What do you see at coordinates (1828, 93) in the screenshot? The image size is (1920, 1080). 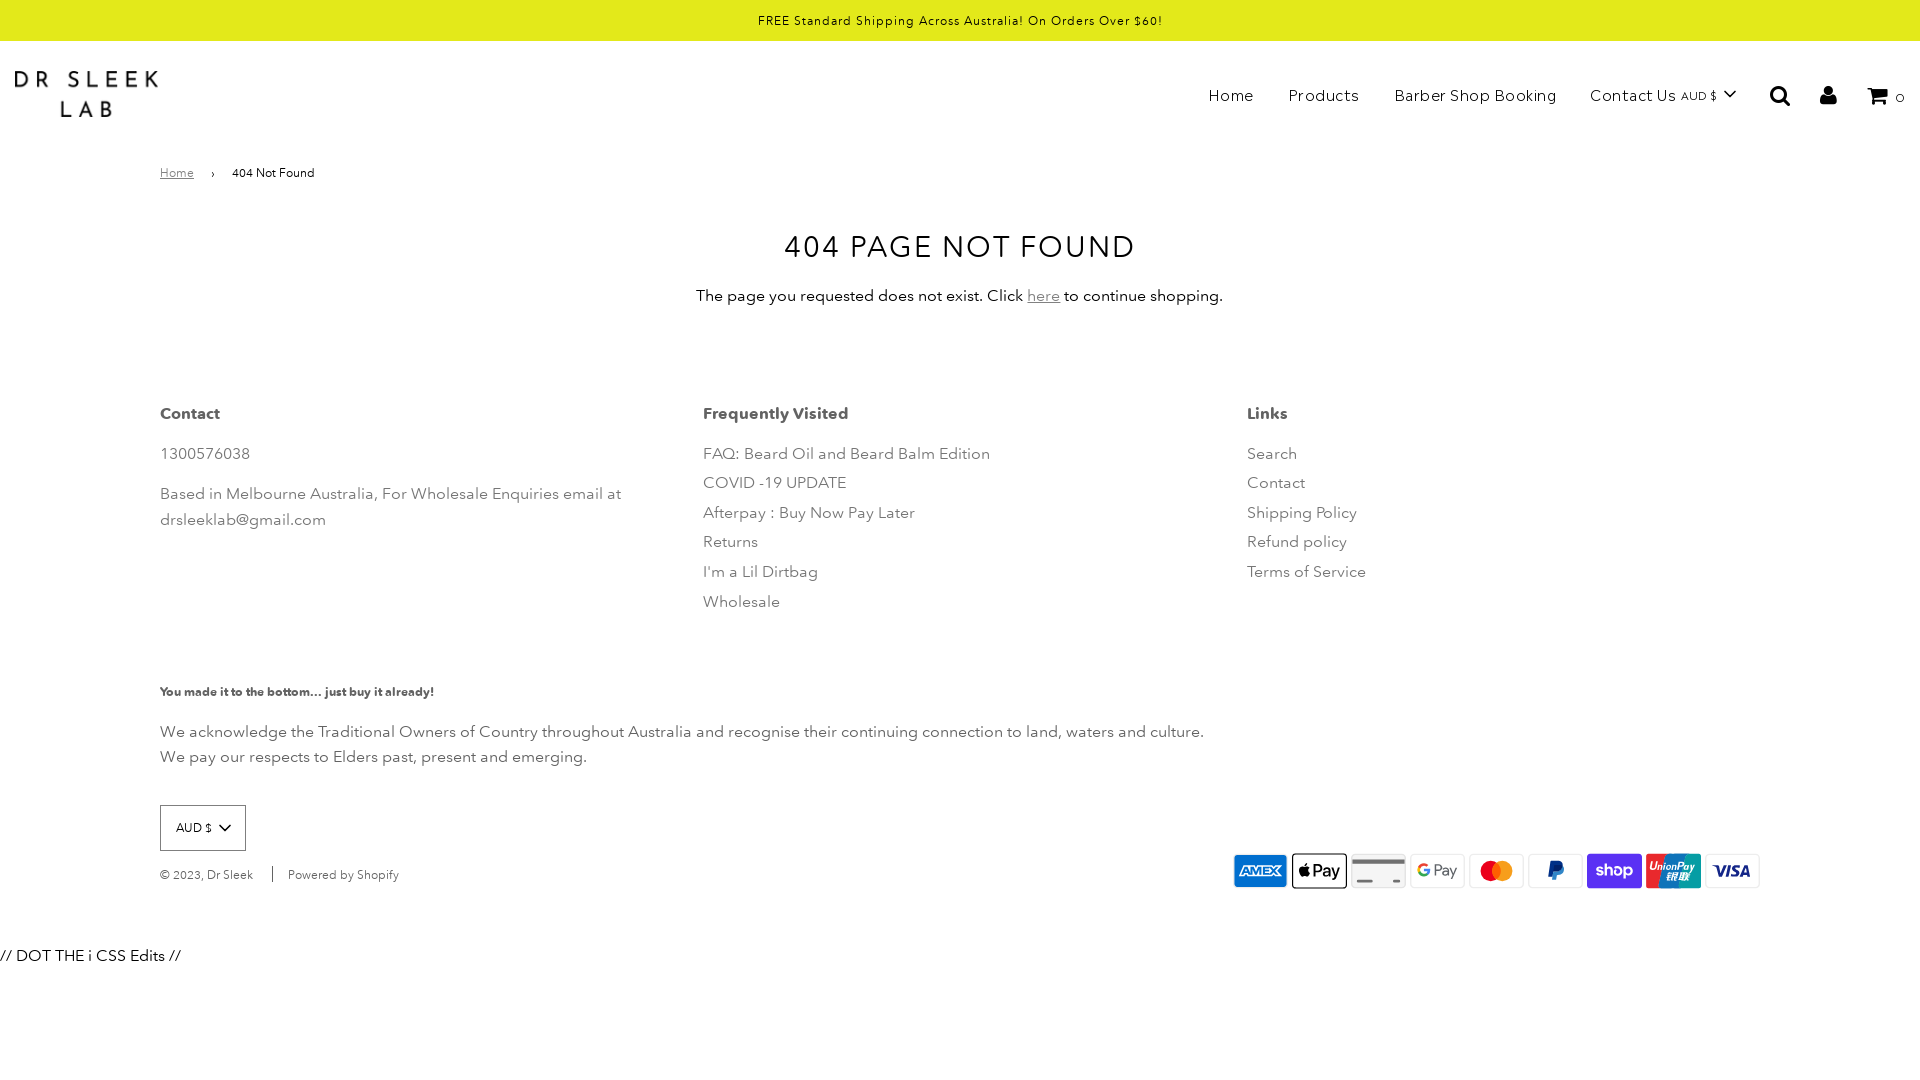 I see `Log in` at bounding box center [1828, 93].